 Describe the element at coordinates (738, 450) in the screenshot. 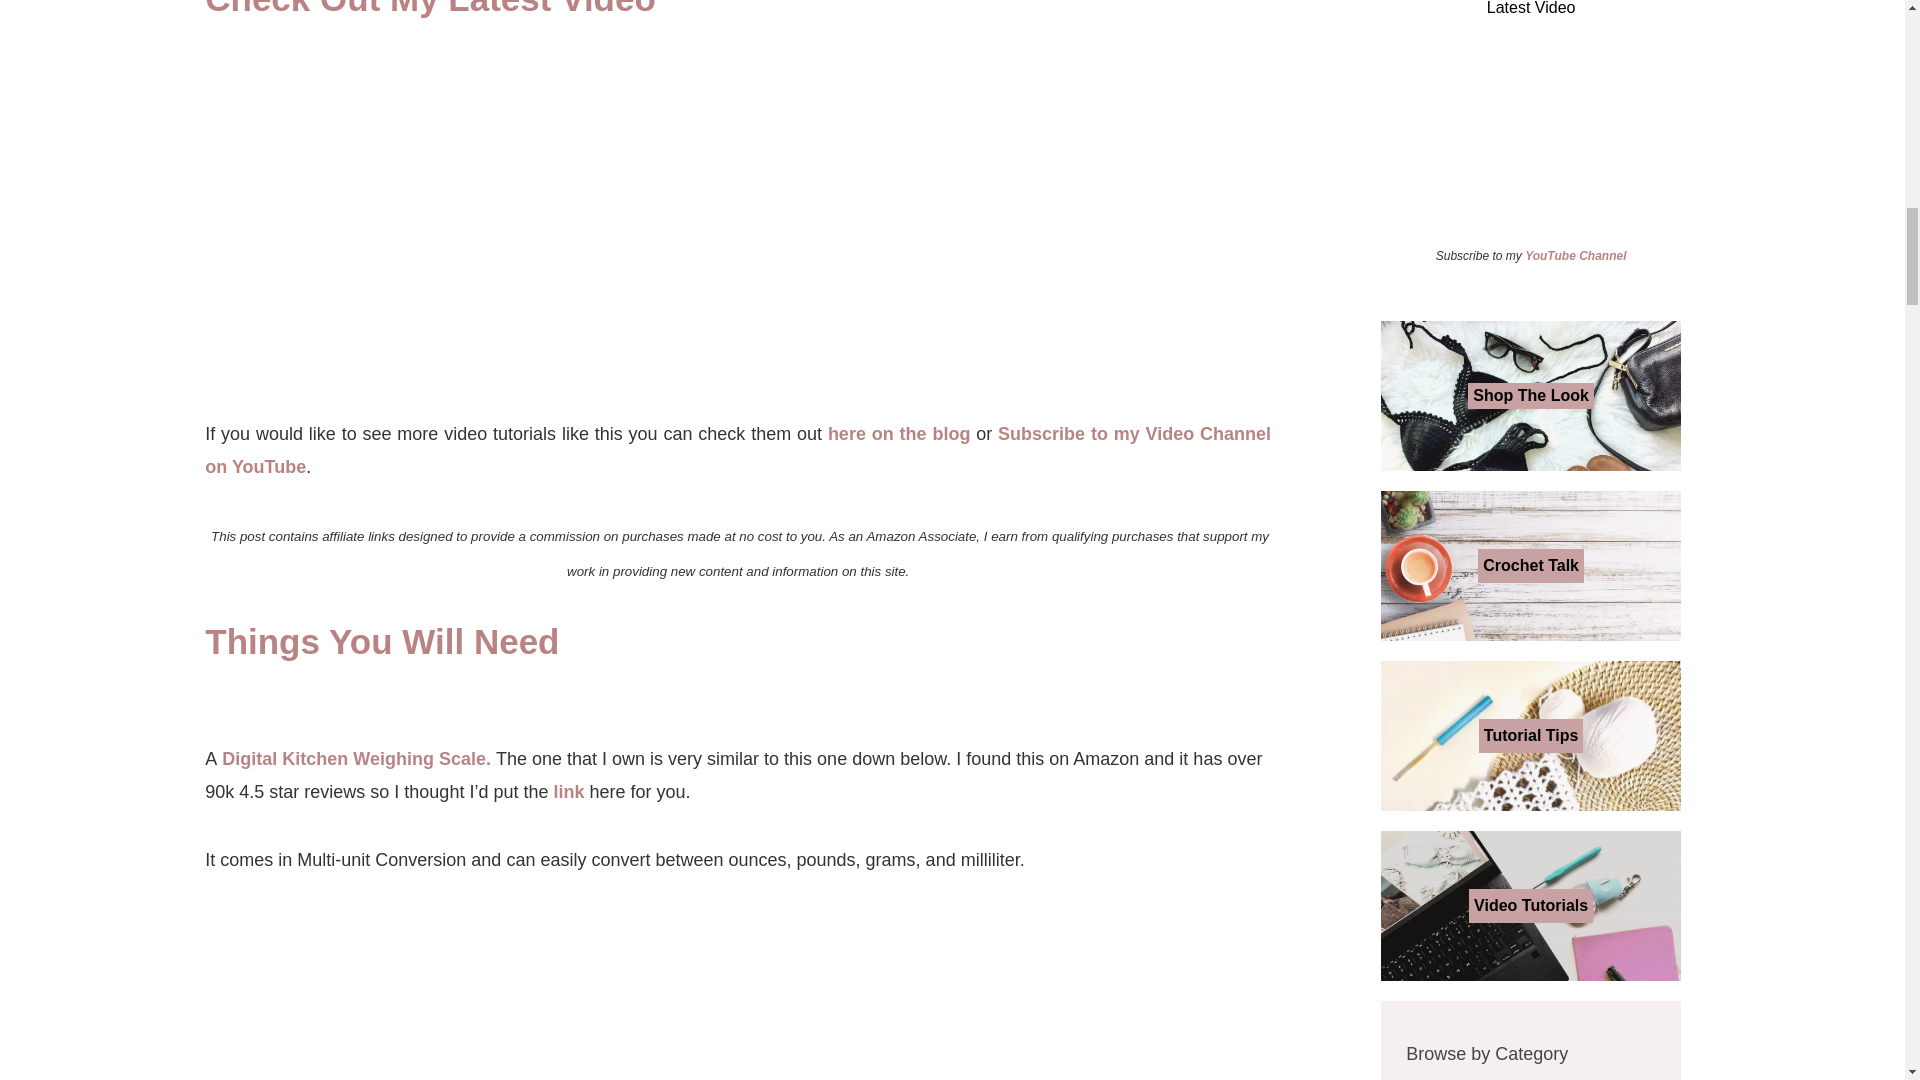

I see `Subscribe to my Video Channel on YouTube` at that location.